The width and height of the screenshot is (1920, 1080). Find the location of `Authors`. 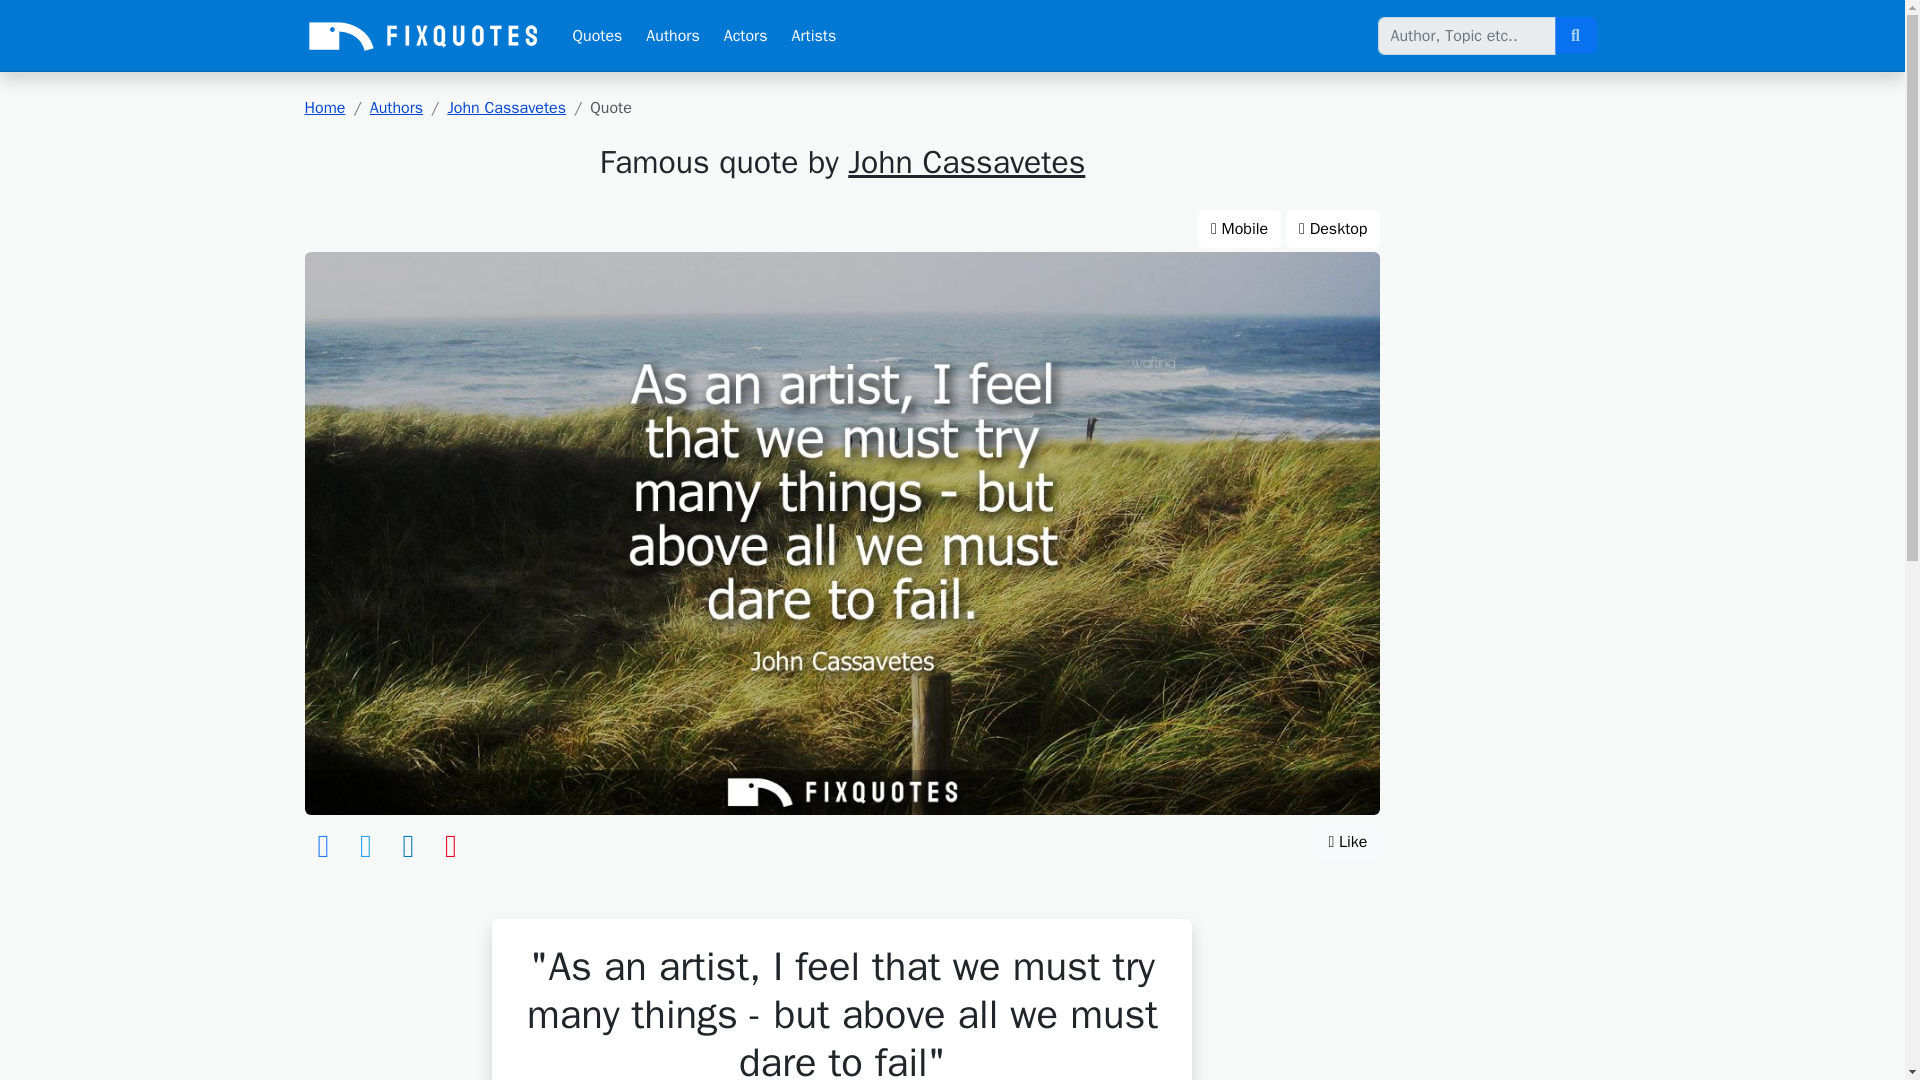

Authors is located at coordinates (672, 36).